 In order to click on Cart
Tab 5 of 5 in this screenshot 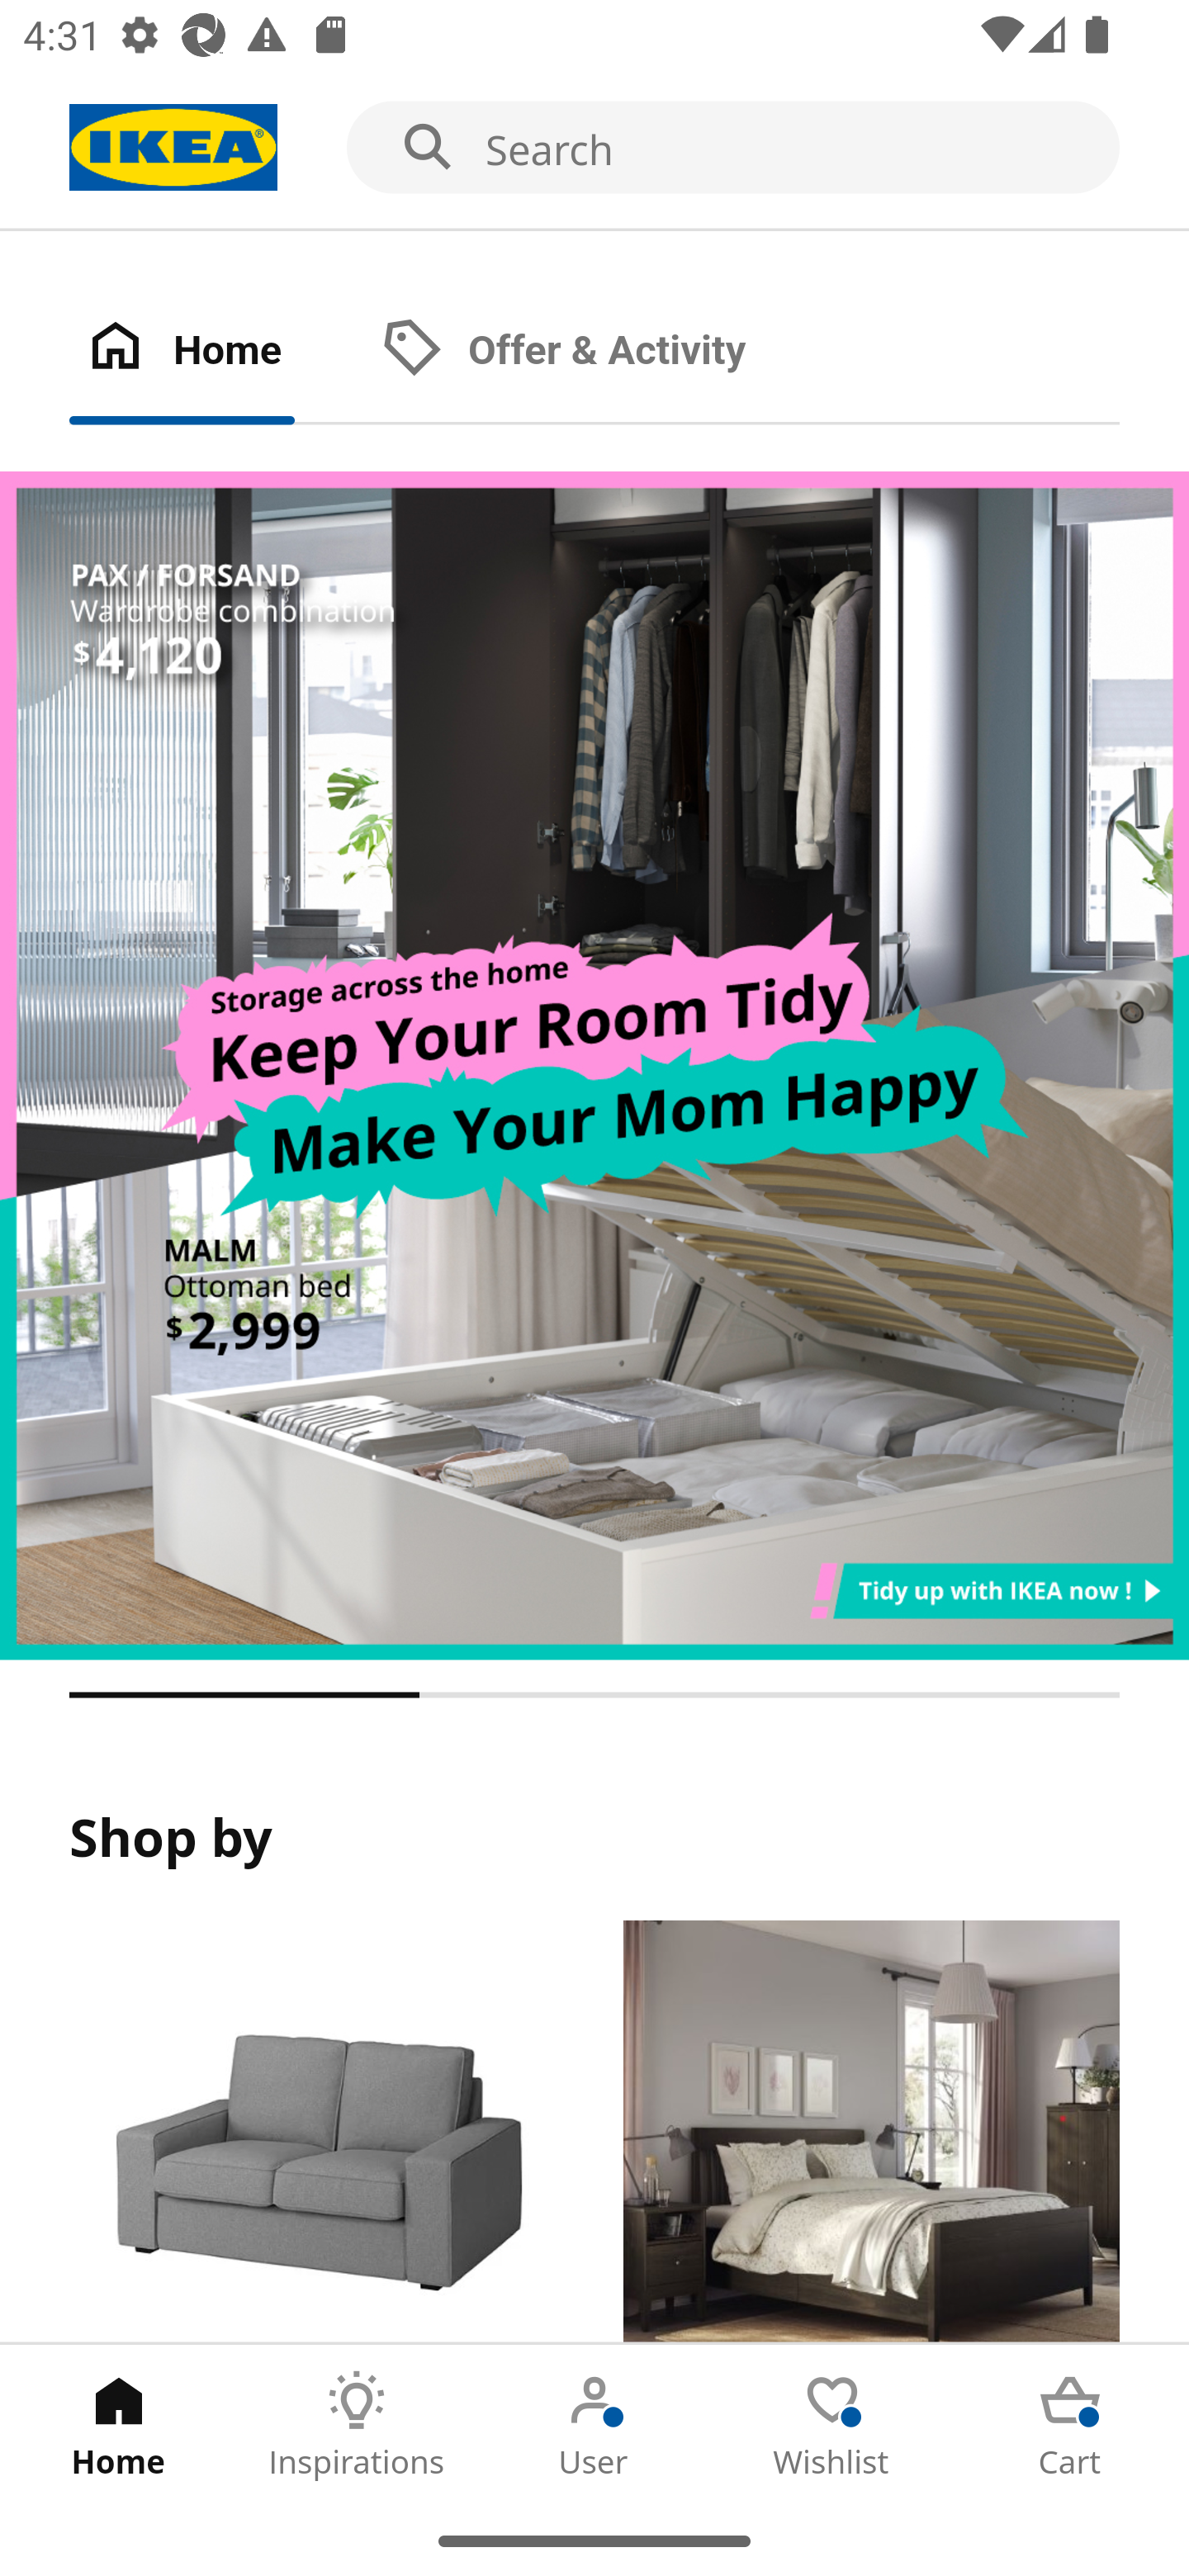, I will do `click(1070, 2425)`.